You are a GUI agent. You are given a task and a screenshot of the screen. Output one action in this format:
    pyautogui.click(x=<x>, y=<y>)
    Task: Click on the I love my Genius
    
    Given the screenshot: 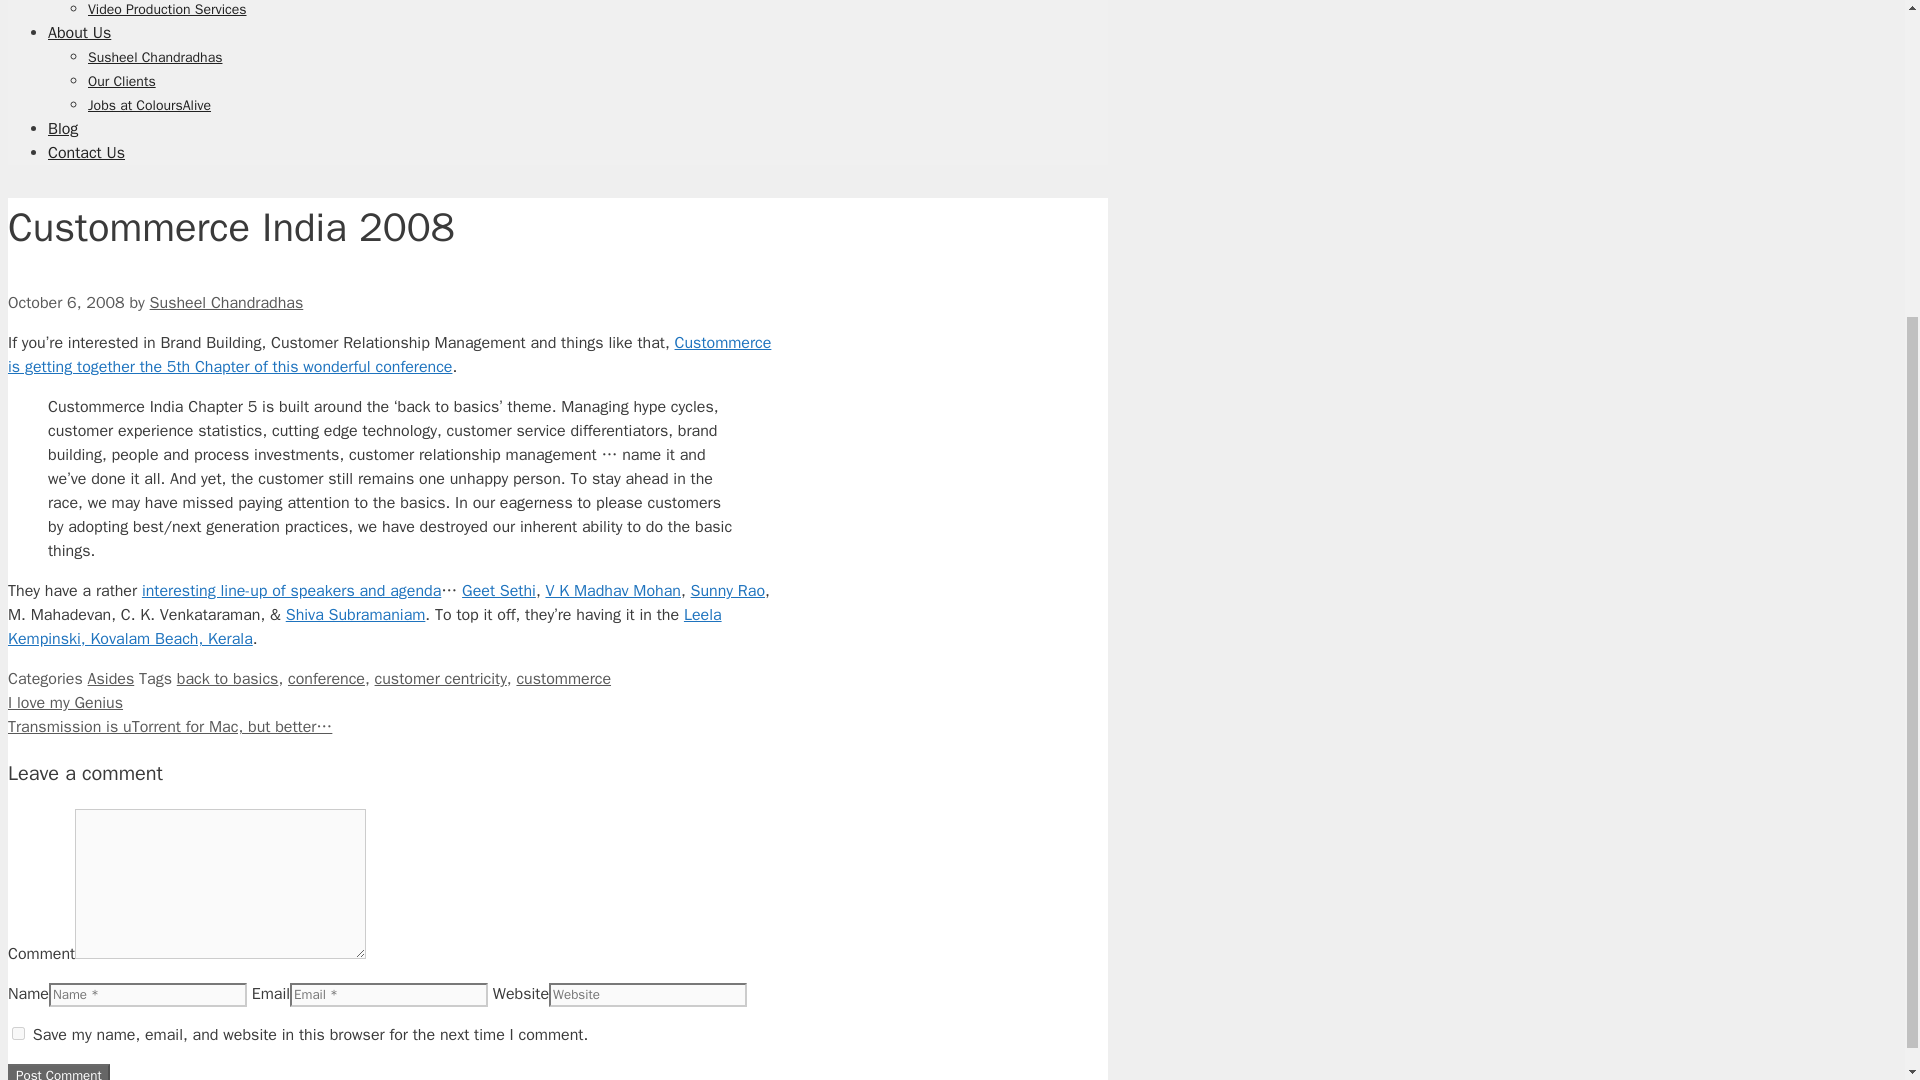 What is the action you would take?
    pyautogui.click(x=64, y=702)
    